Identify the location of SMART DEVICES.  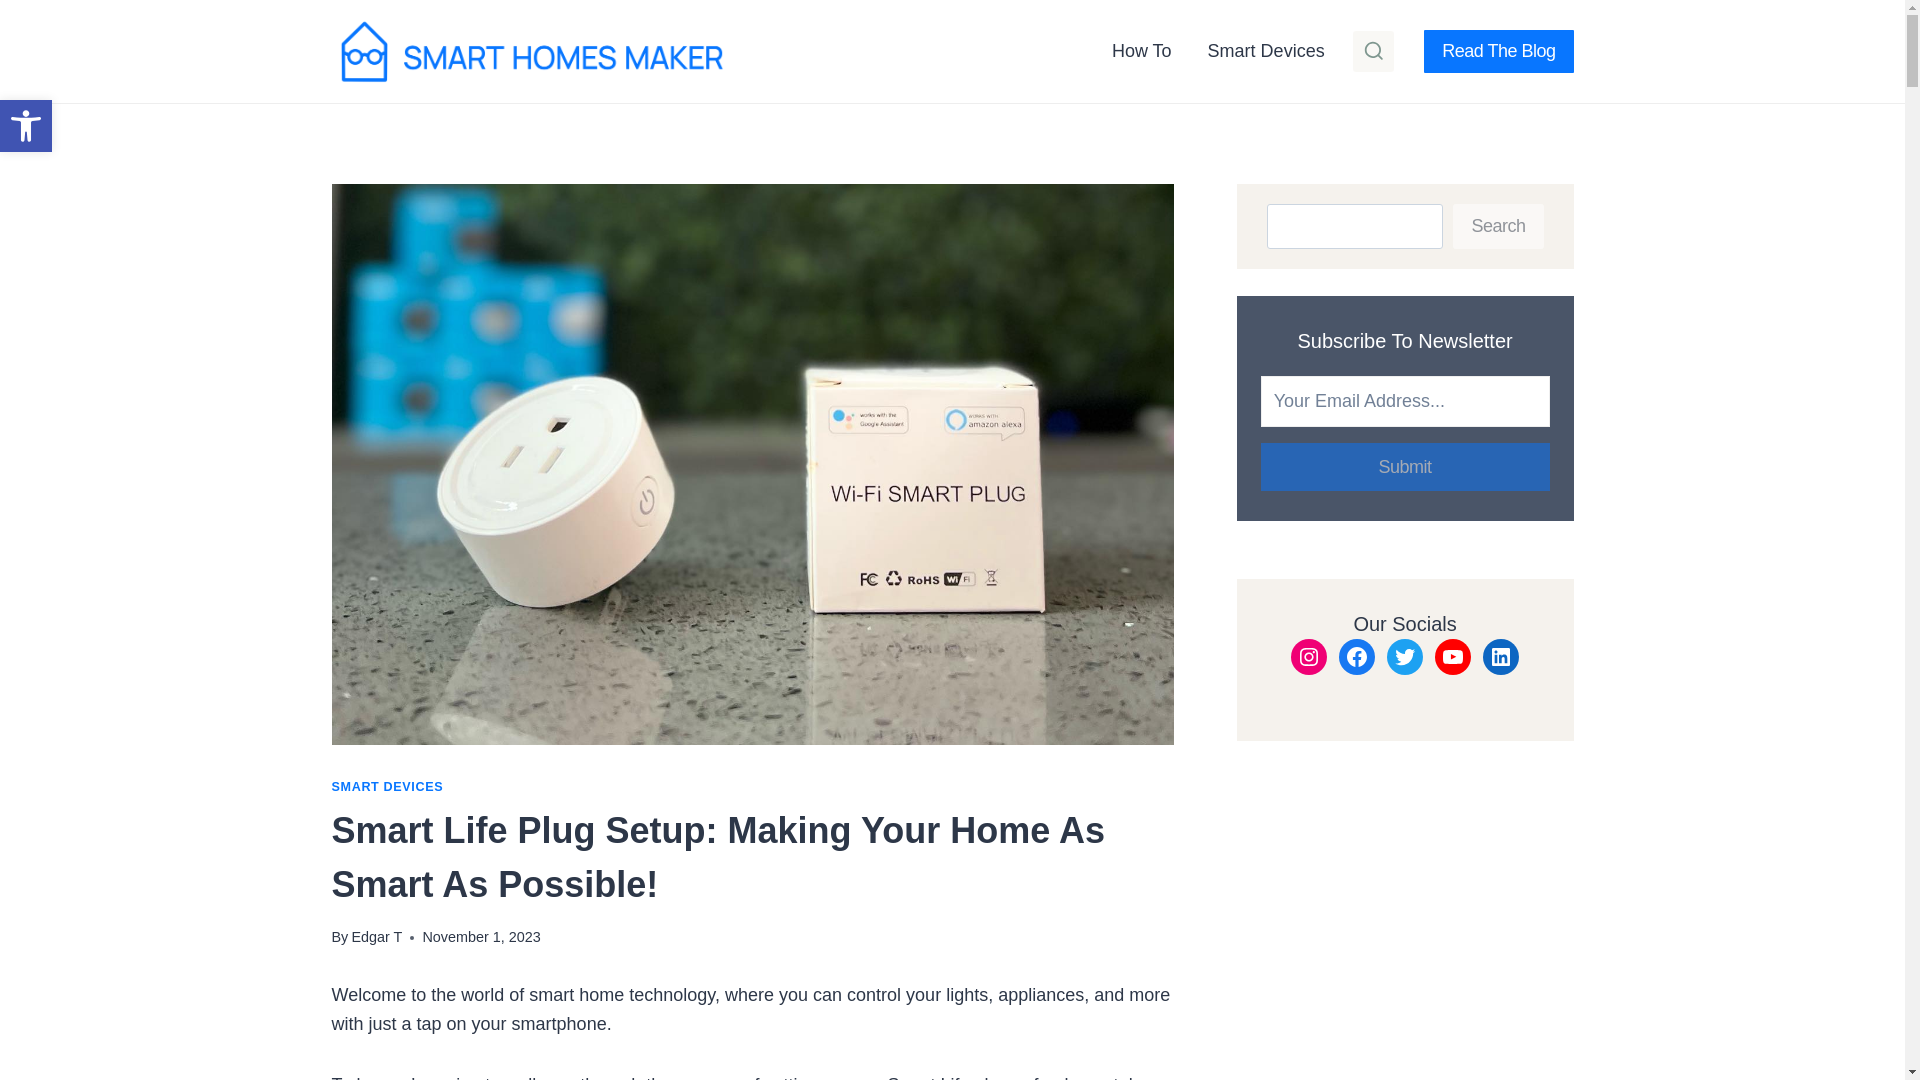
(388, 786).